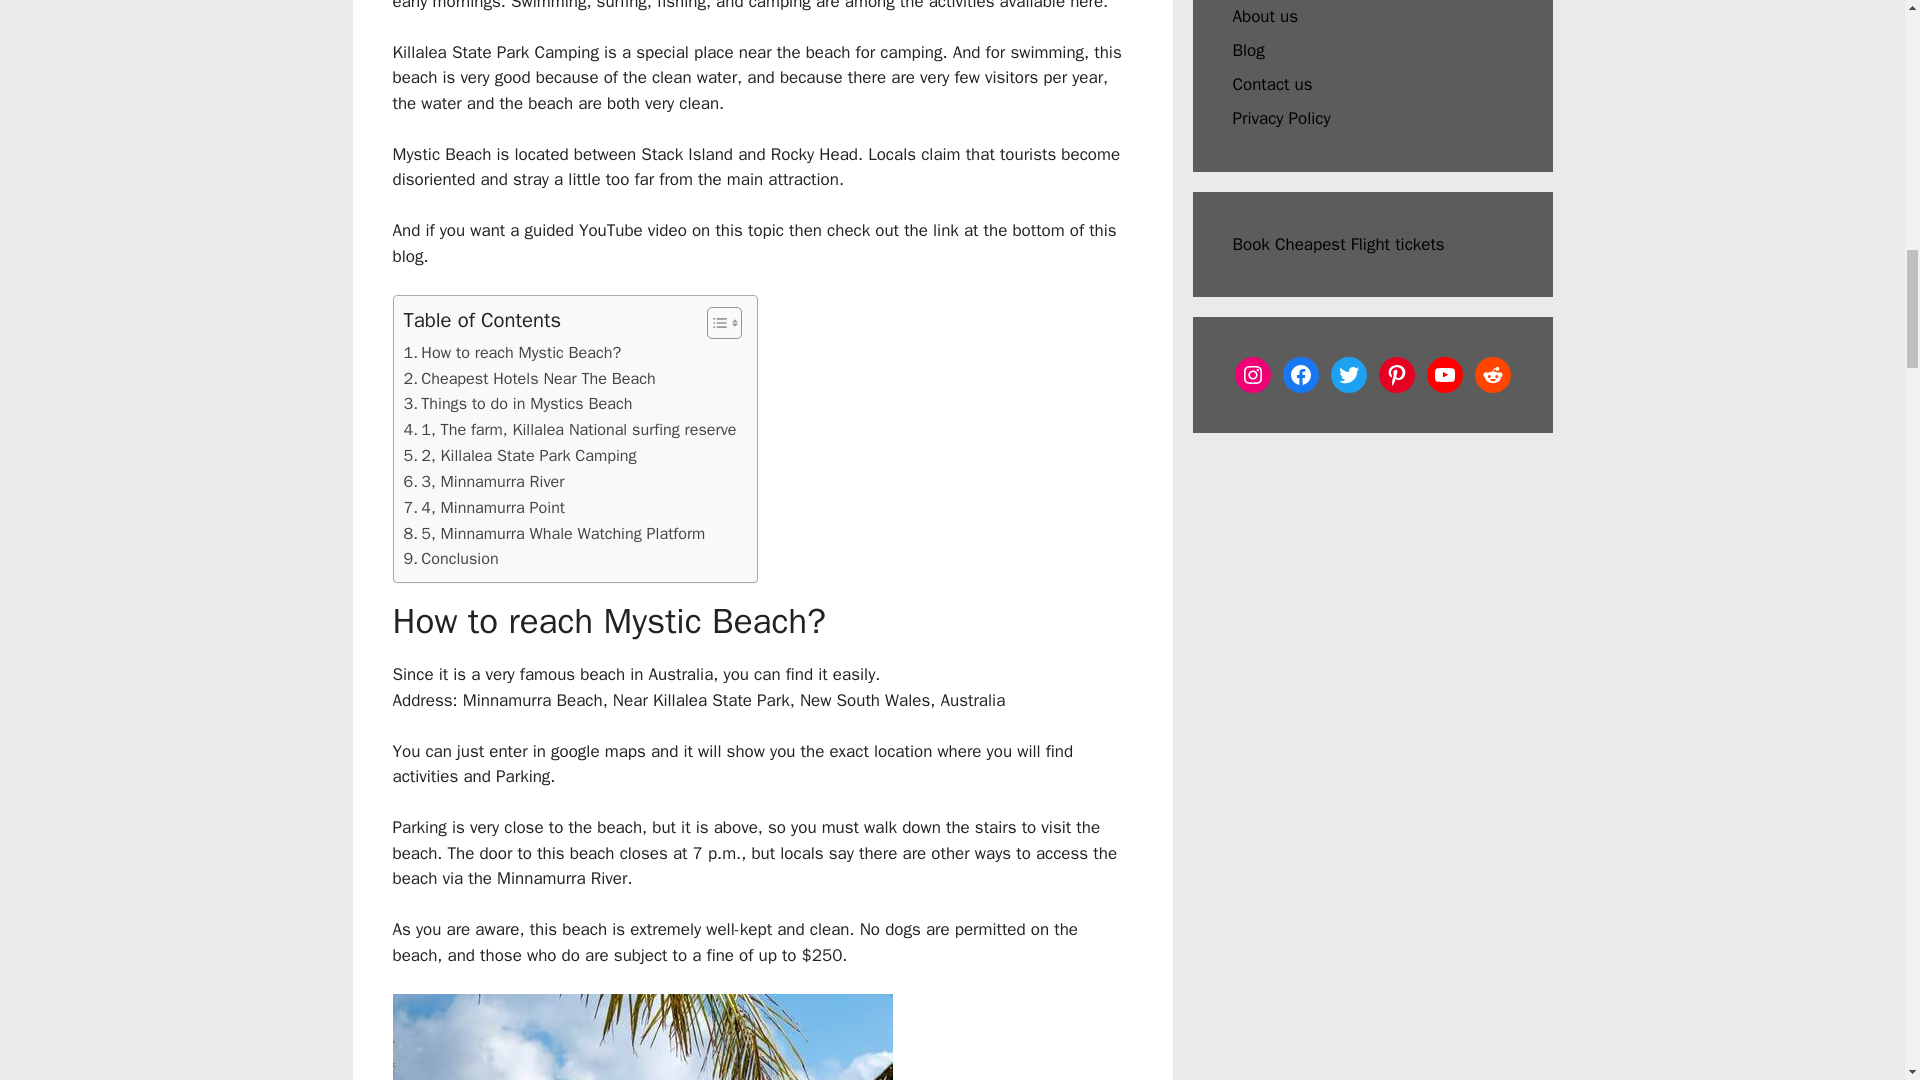  Describe the element at coordinates (484, 507) in the screenshot. I see `4, Minnamurra Point` at that location.